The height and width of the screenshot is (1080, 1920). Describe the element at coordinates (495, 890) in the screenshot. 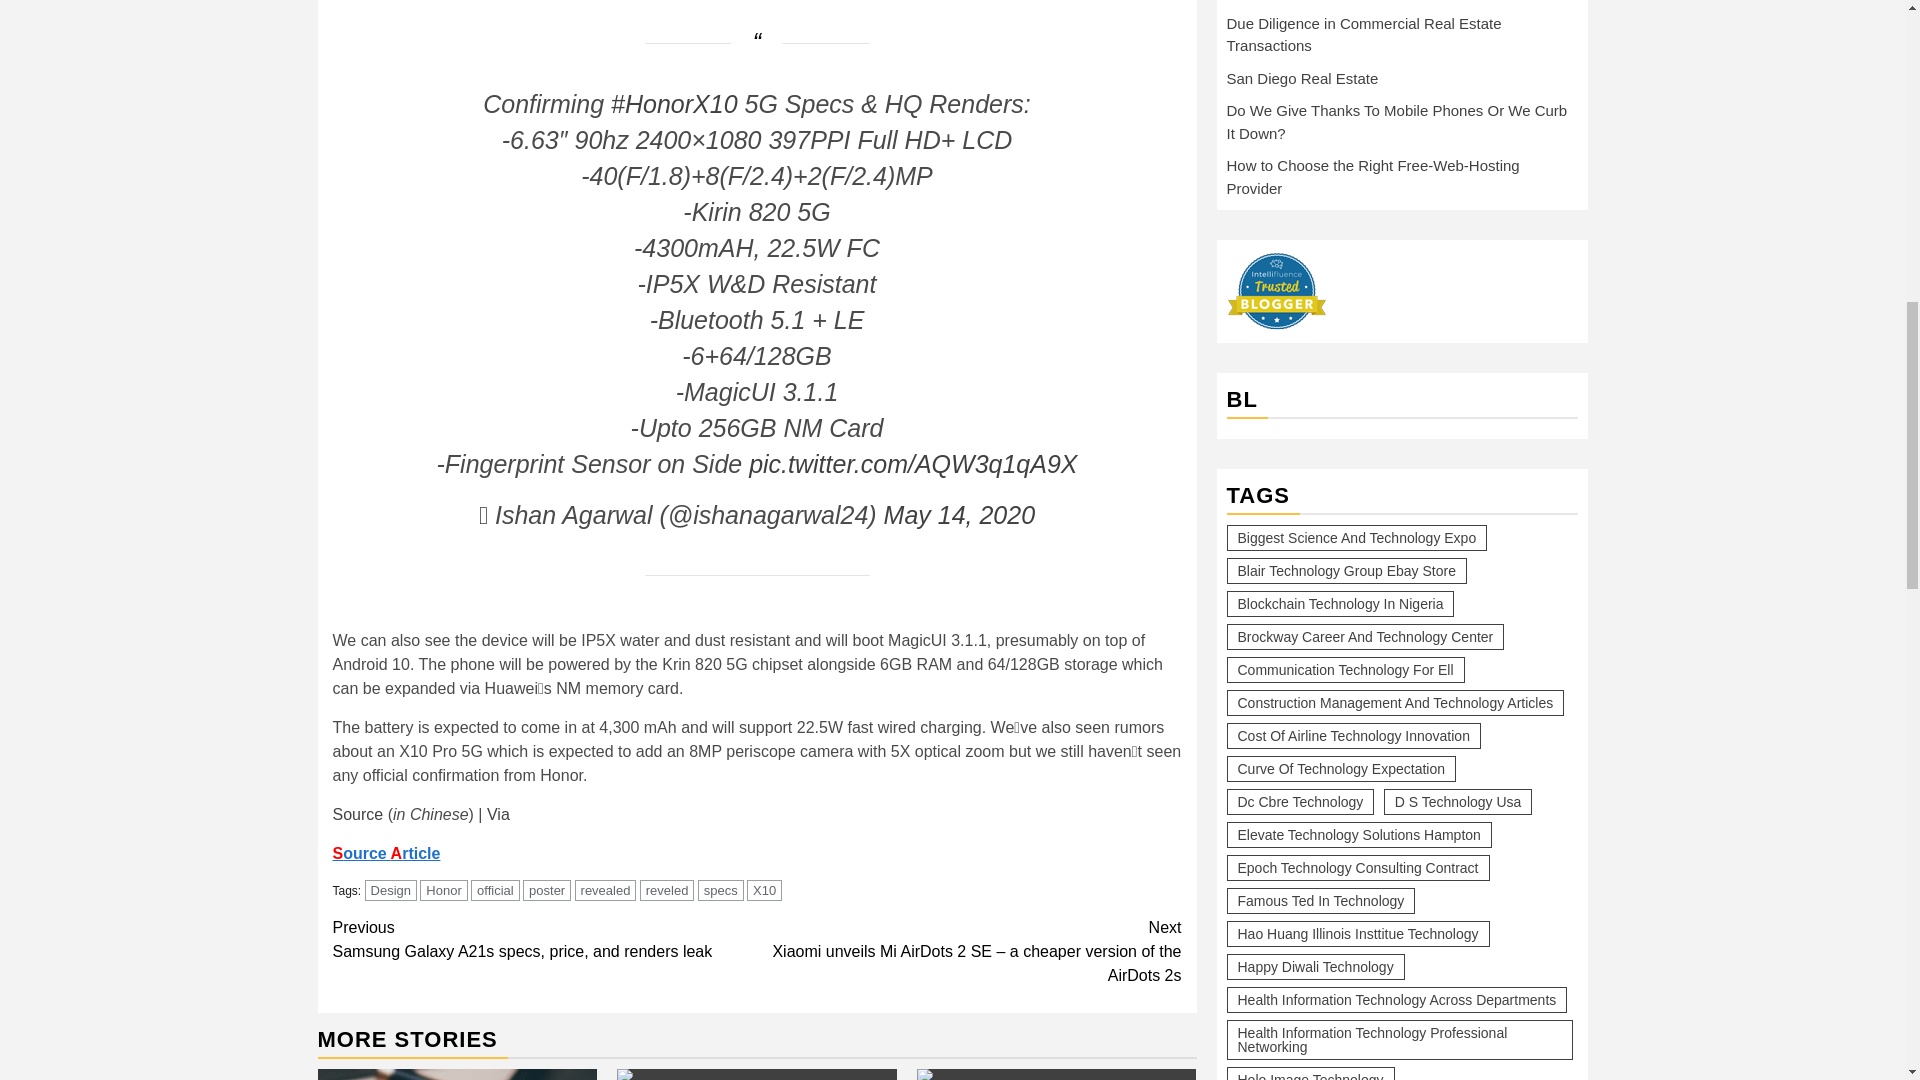

I see `official` at that location.